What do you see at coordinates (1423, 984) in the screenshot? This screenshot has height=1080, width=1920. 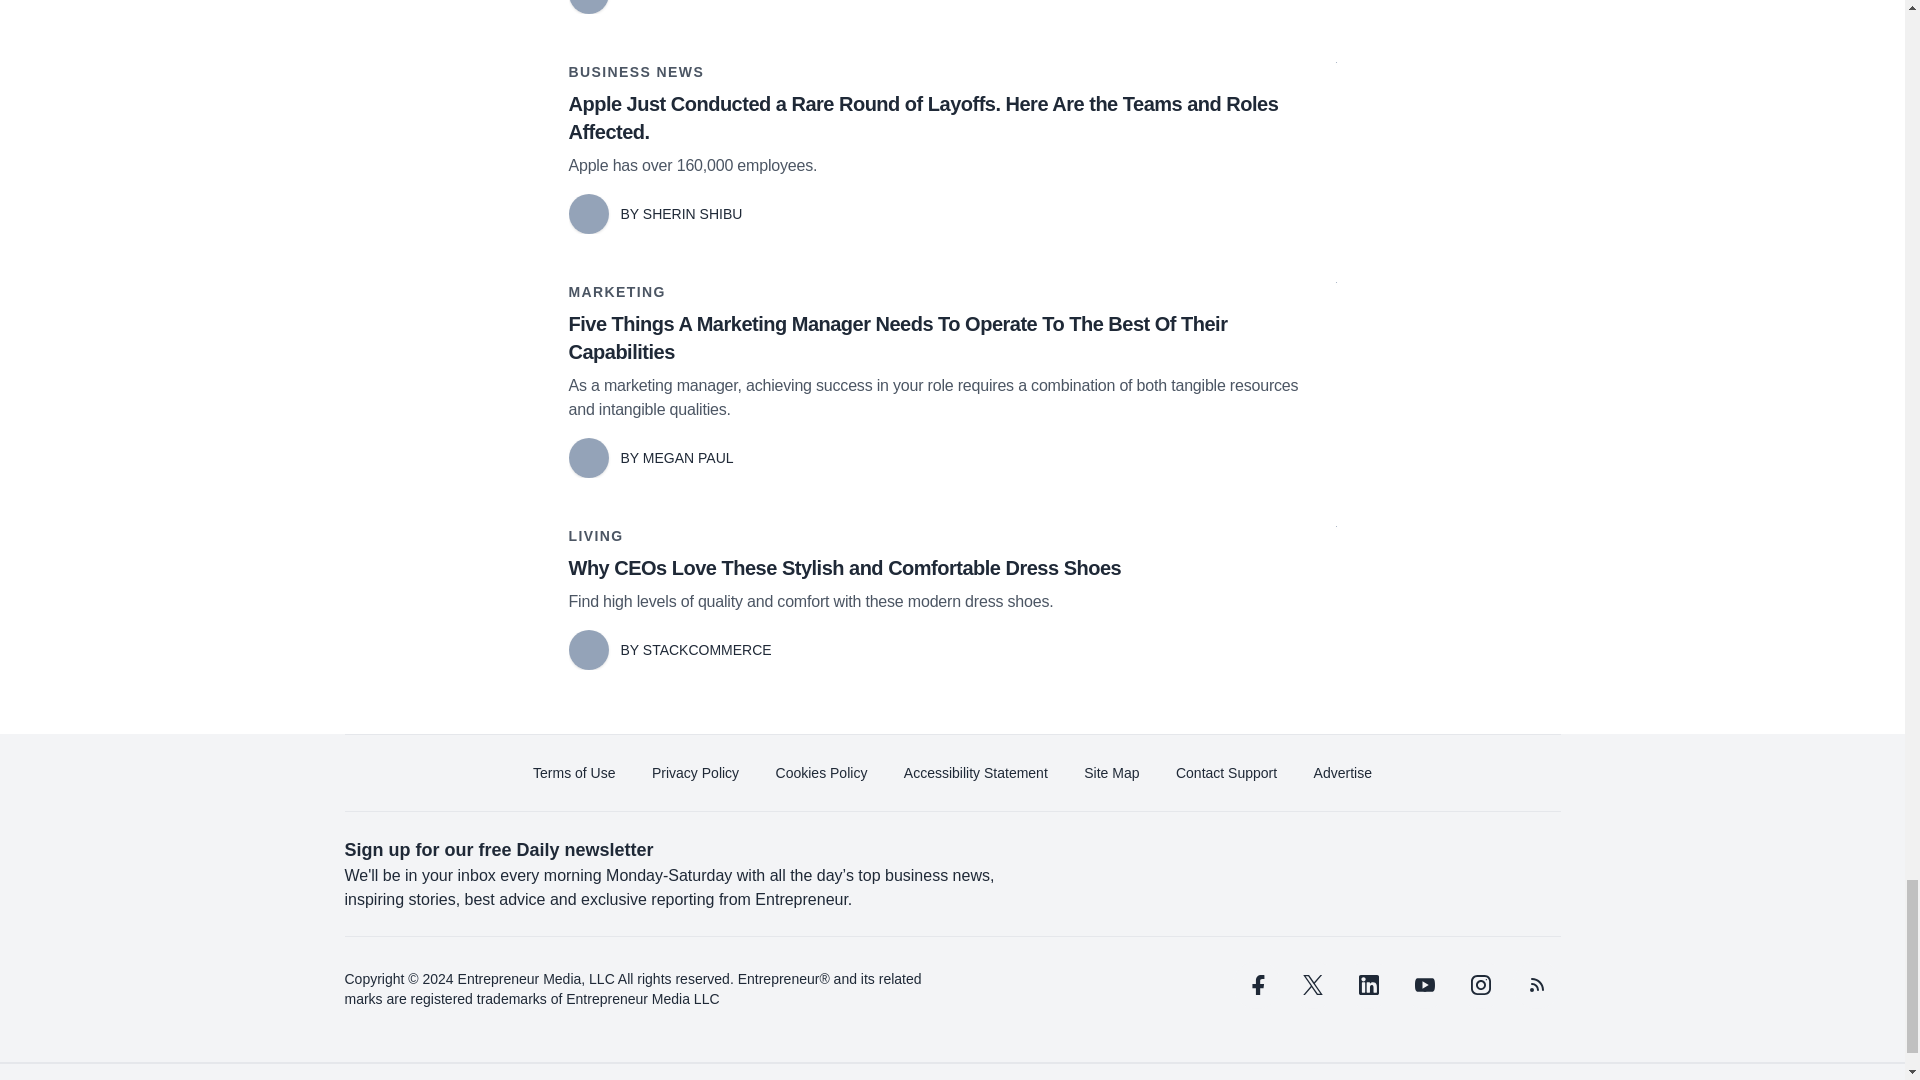 I see `youtube` at bounding box center [1423, 984].